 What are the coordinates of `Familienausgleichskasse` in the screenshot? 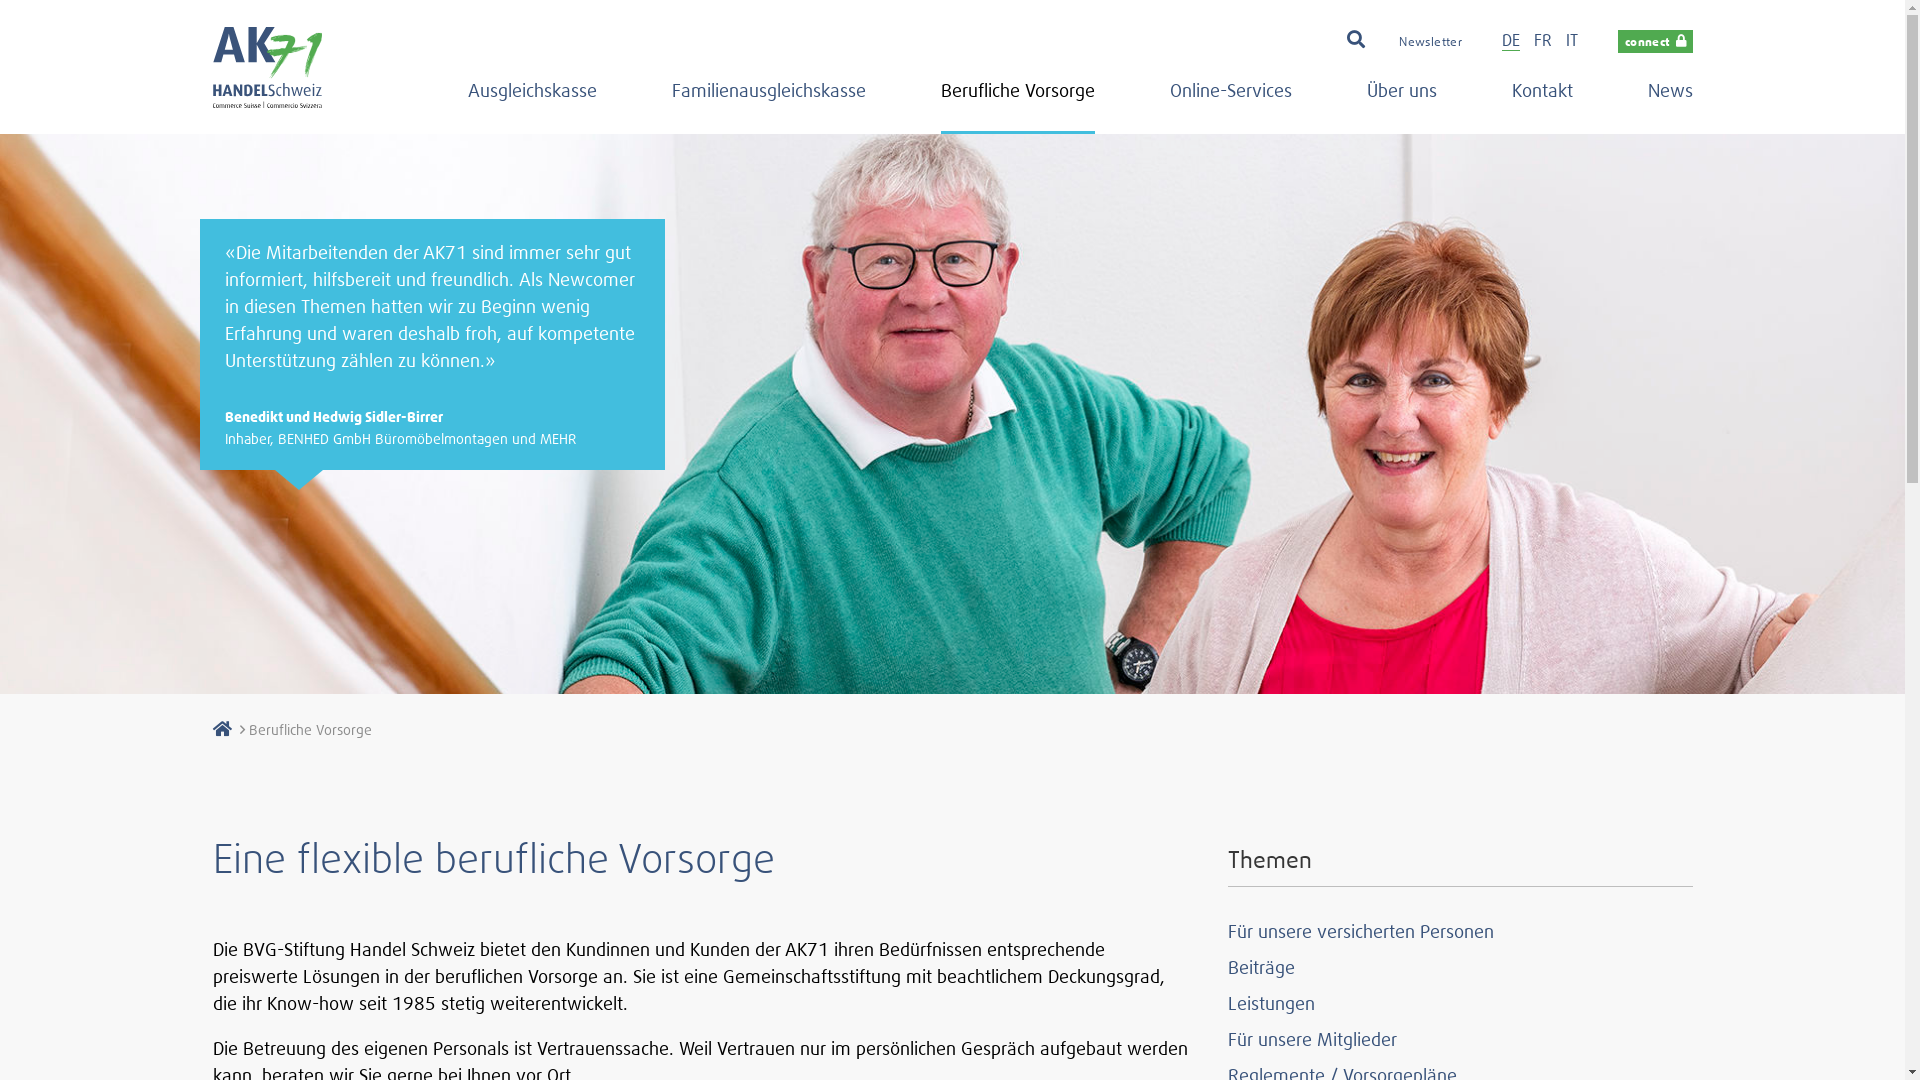 It's located at (769, 100).